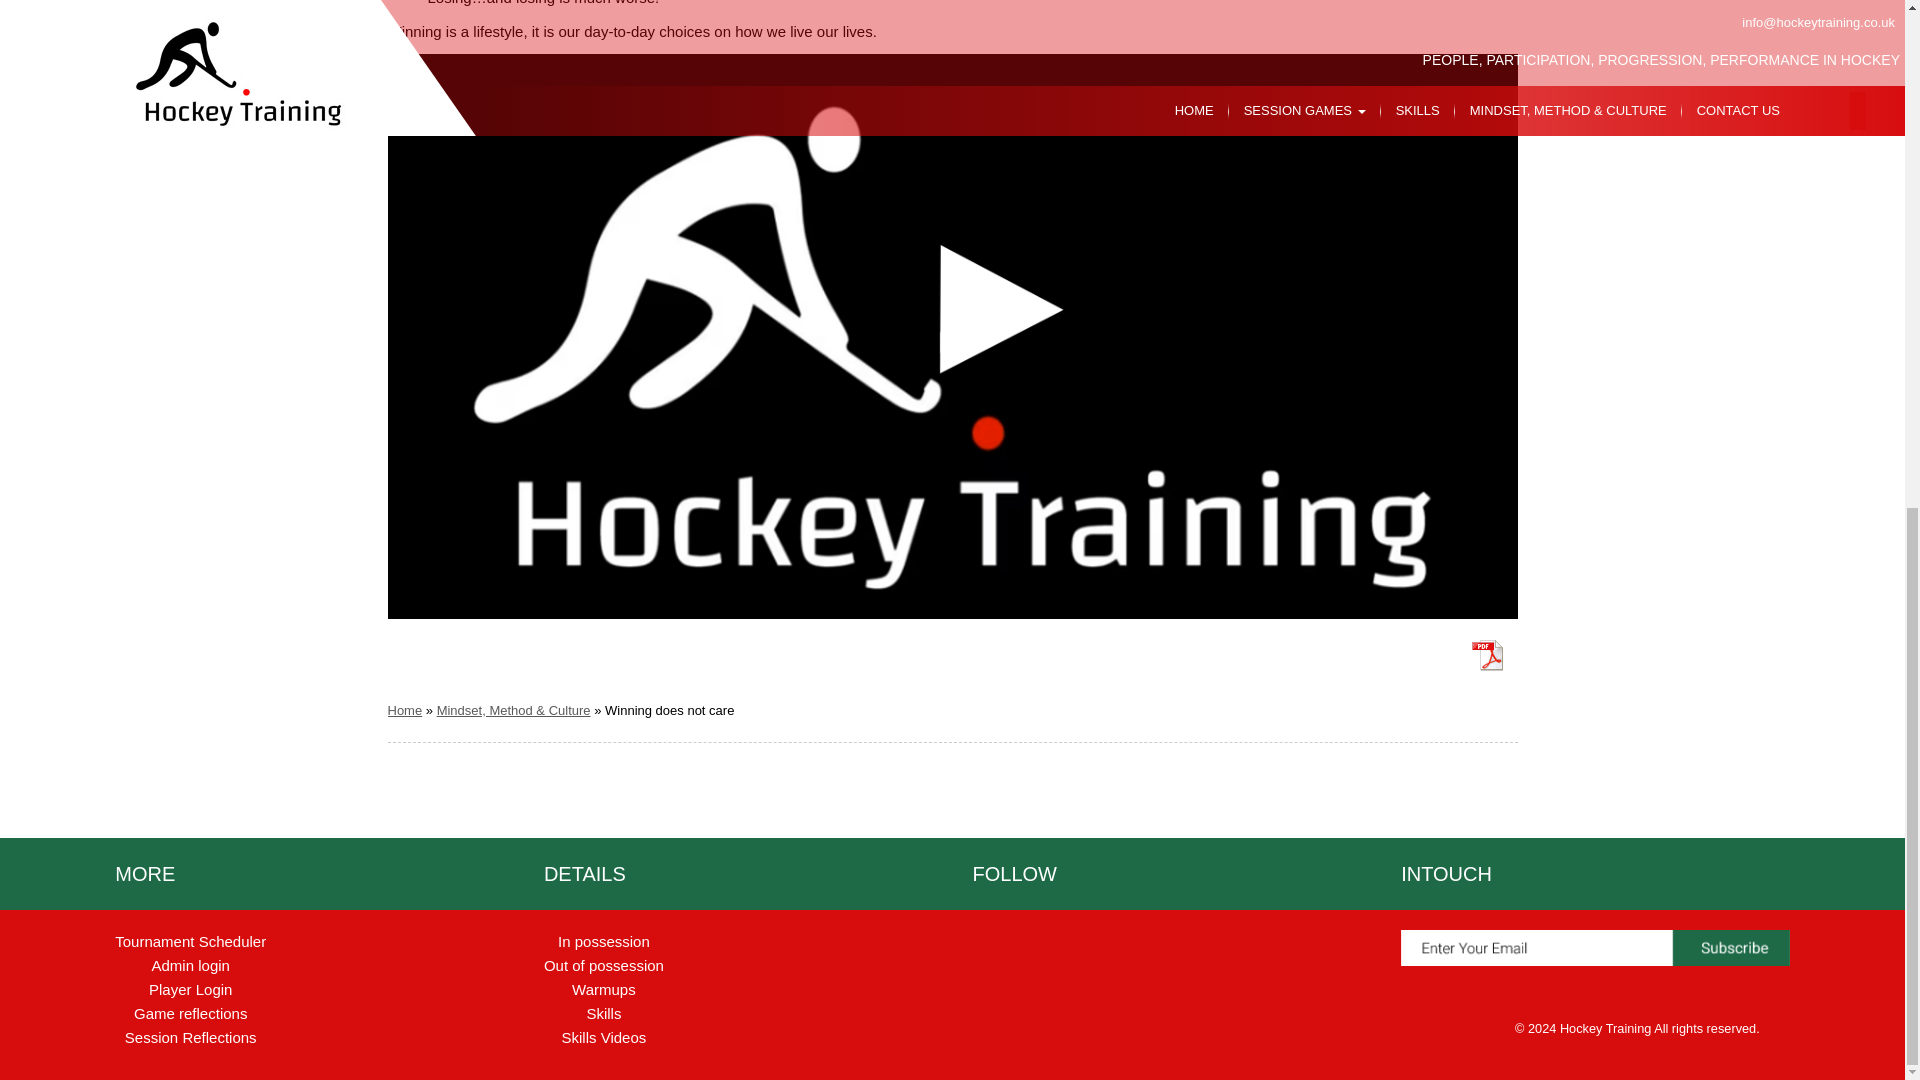  What do you see at coordinates (604, 965) in the screenshot?
I see `Out of possession` at bounding box center [604, 965].